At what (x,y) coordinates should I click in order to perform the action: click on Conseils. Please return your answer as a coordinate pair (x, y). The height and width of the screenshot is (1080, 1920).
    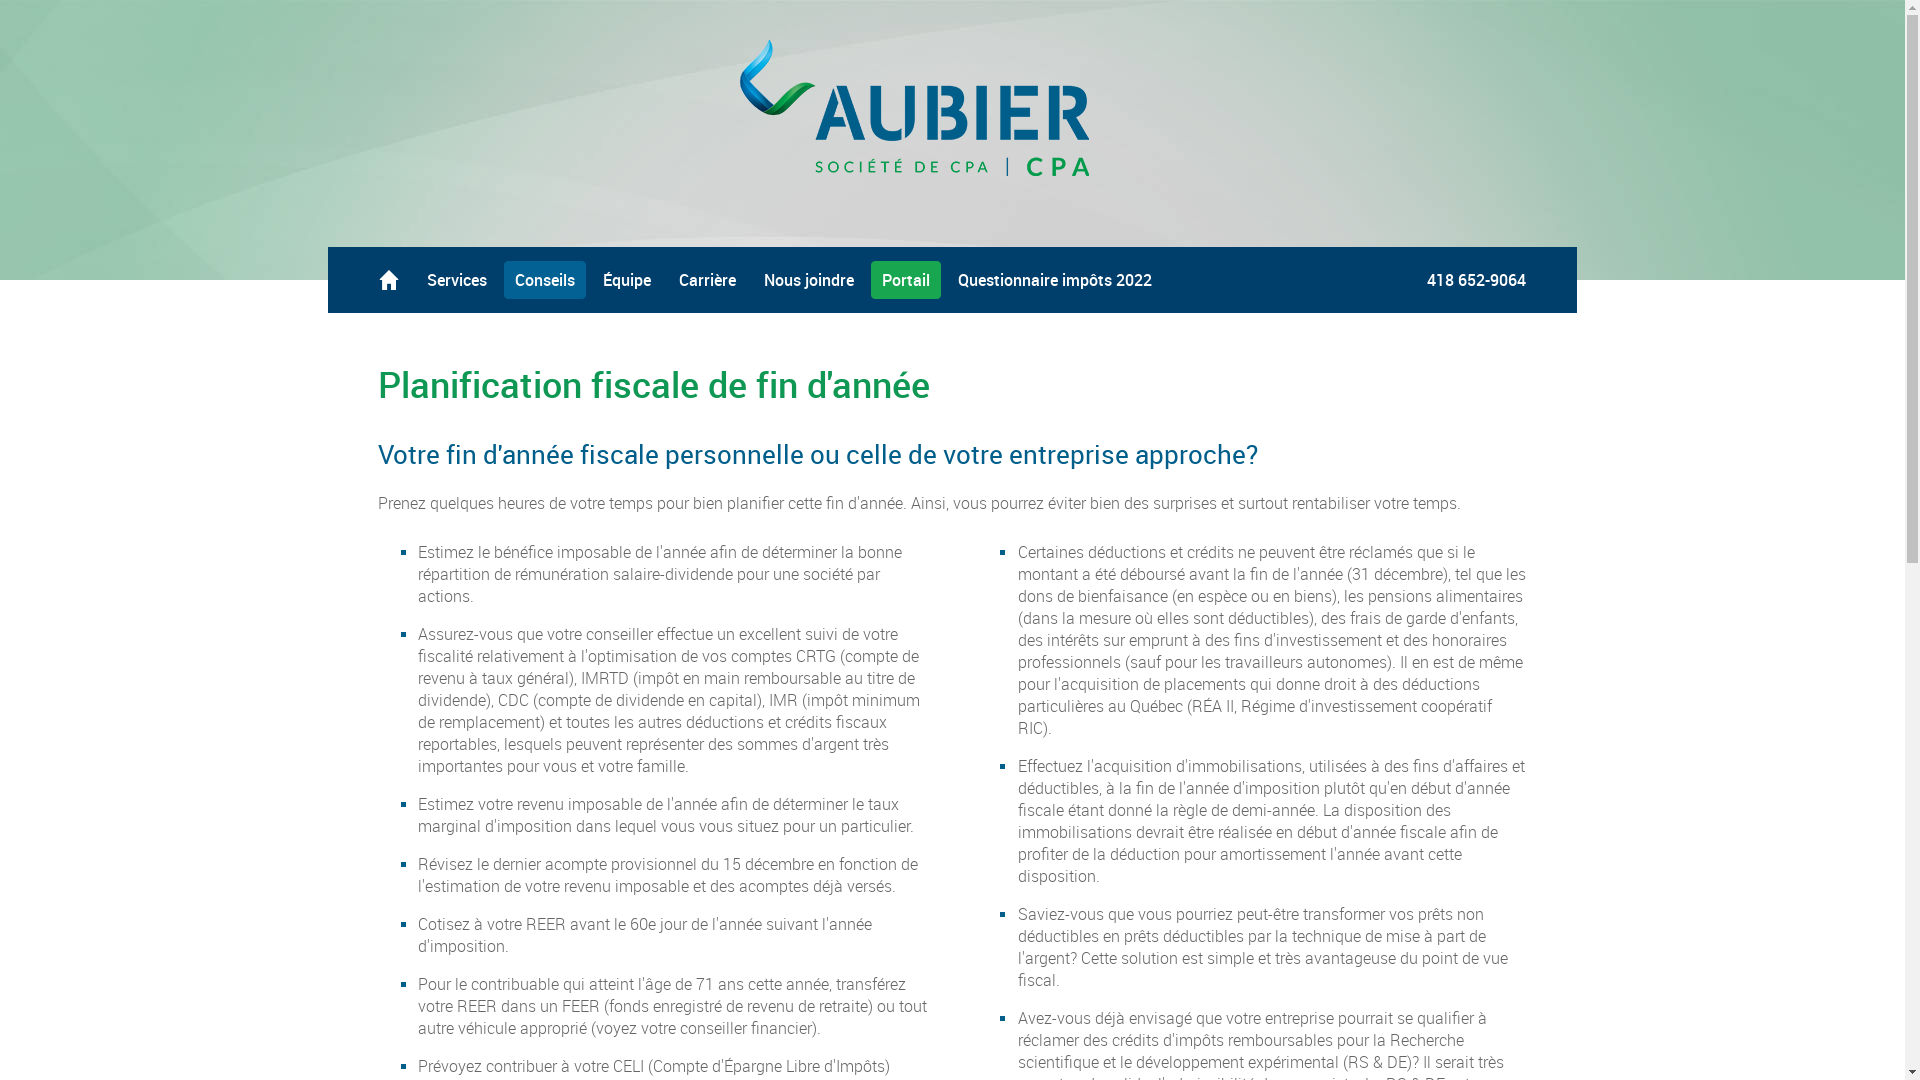
    Looking at the image, I should click on (545, 280).